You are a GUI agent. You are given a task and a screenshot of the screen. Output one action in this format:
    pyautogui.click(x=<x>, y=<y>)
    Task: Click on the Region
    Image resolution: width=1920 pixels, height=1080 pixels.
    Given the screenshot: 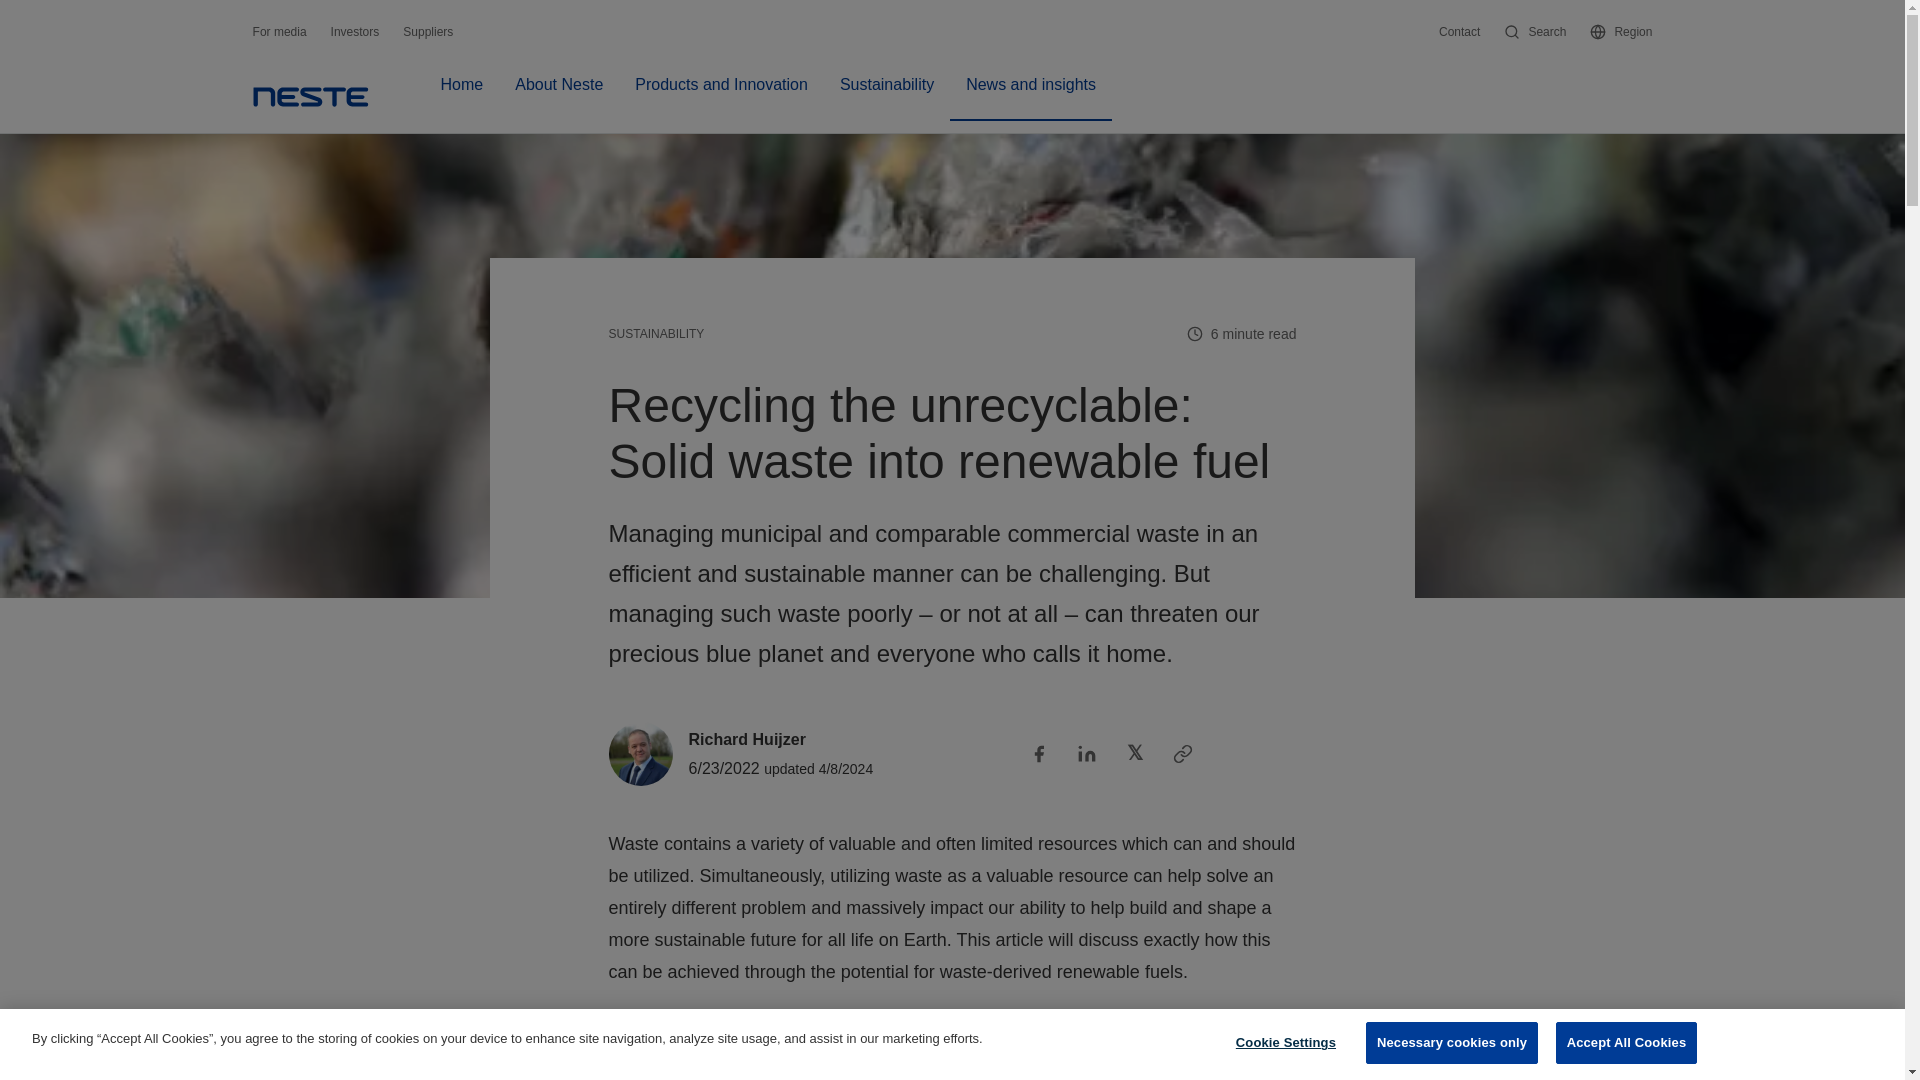 What is the action you would take?
    pyautogui.click(x=1620, y=31)
    